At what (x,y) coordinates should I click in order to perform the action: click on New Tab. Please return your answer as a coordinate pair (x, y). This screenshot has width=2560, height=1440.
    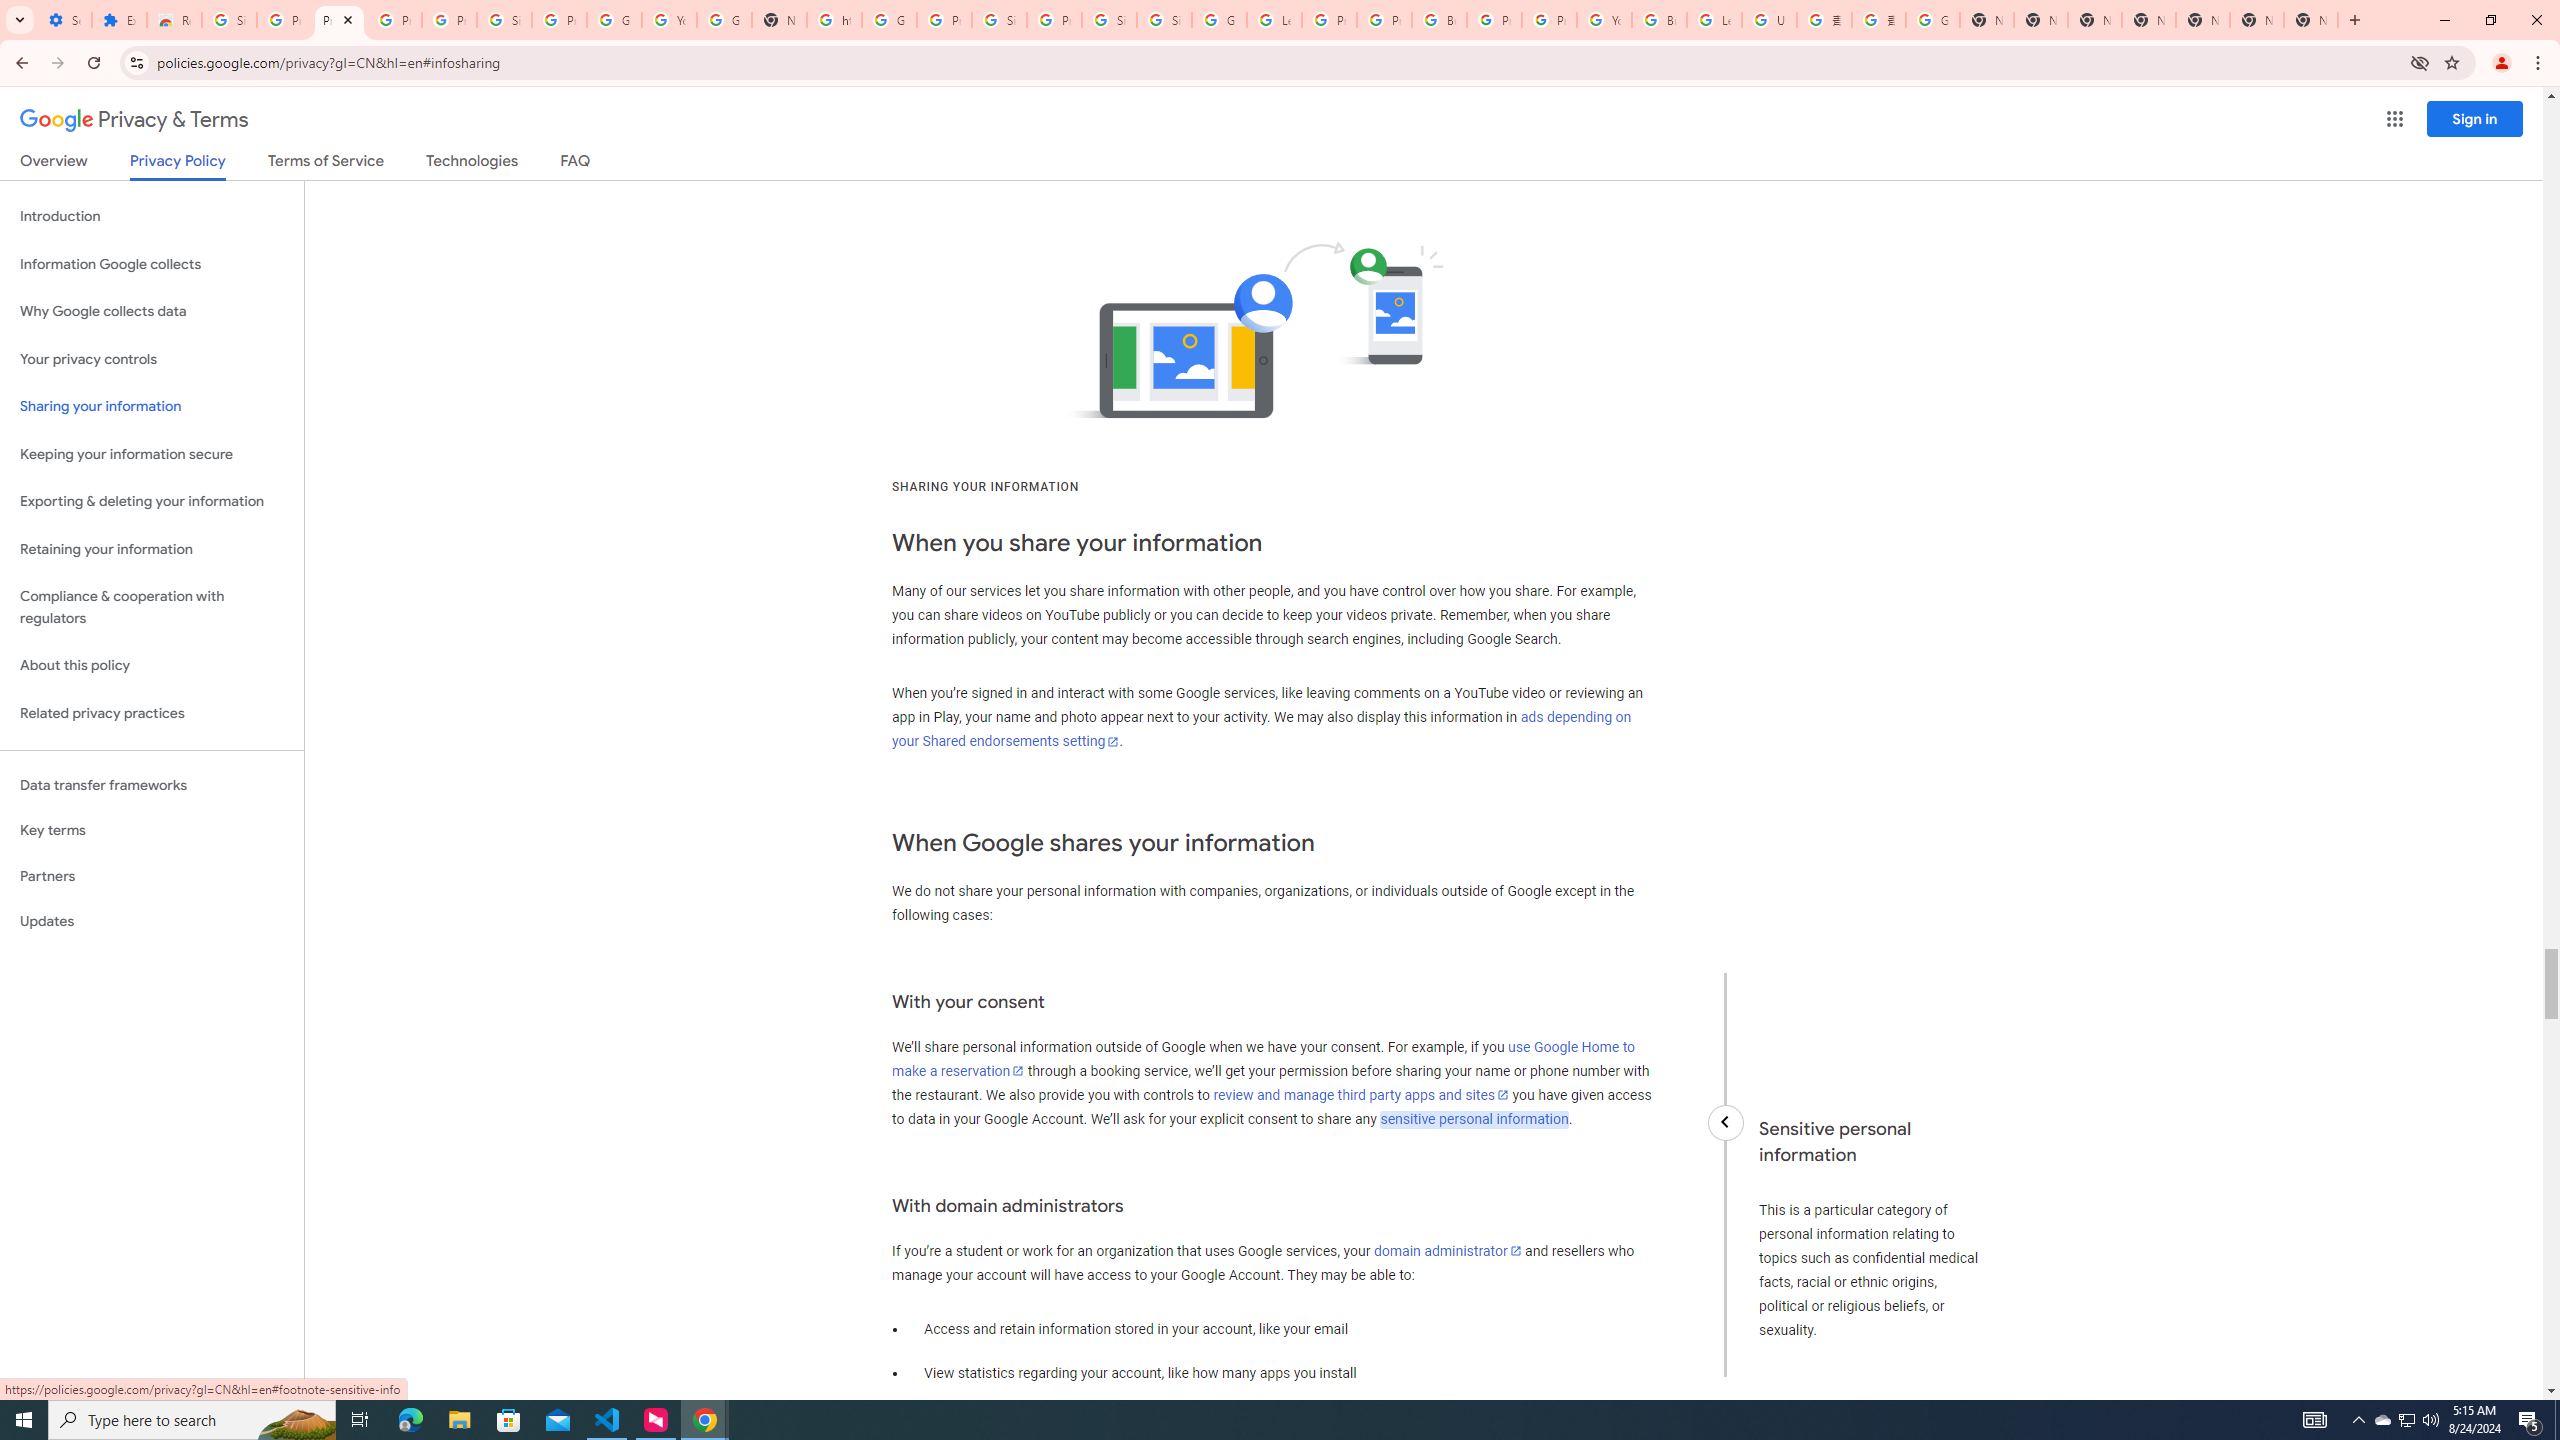
    Looking at the image, I should click on (2311, 20).